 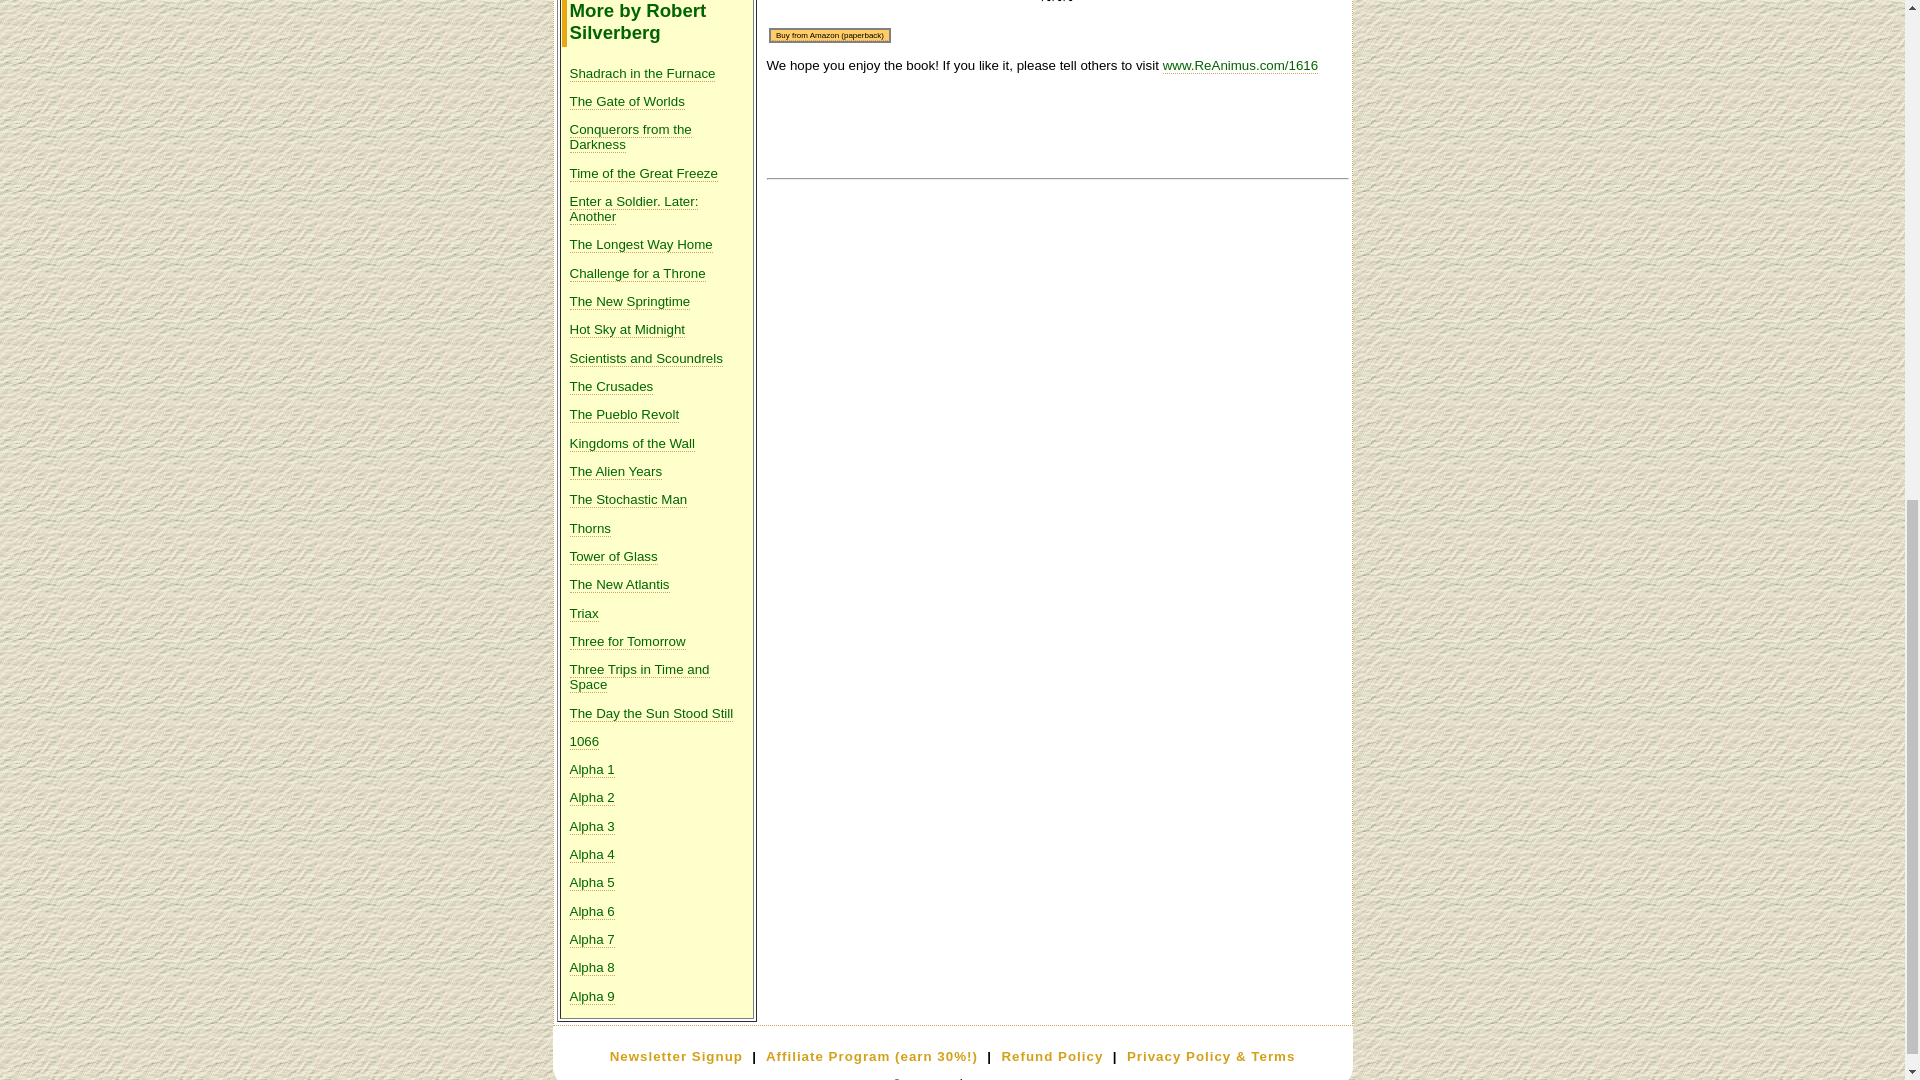 What do you see at coordinates (632, 444) in the screenshot?
I see `Kingdoms of the Wall` at bounding box center [632, 444].